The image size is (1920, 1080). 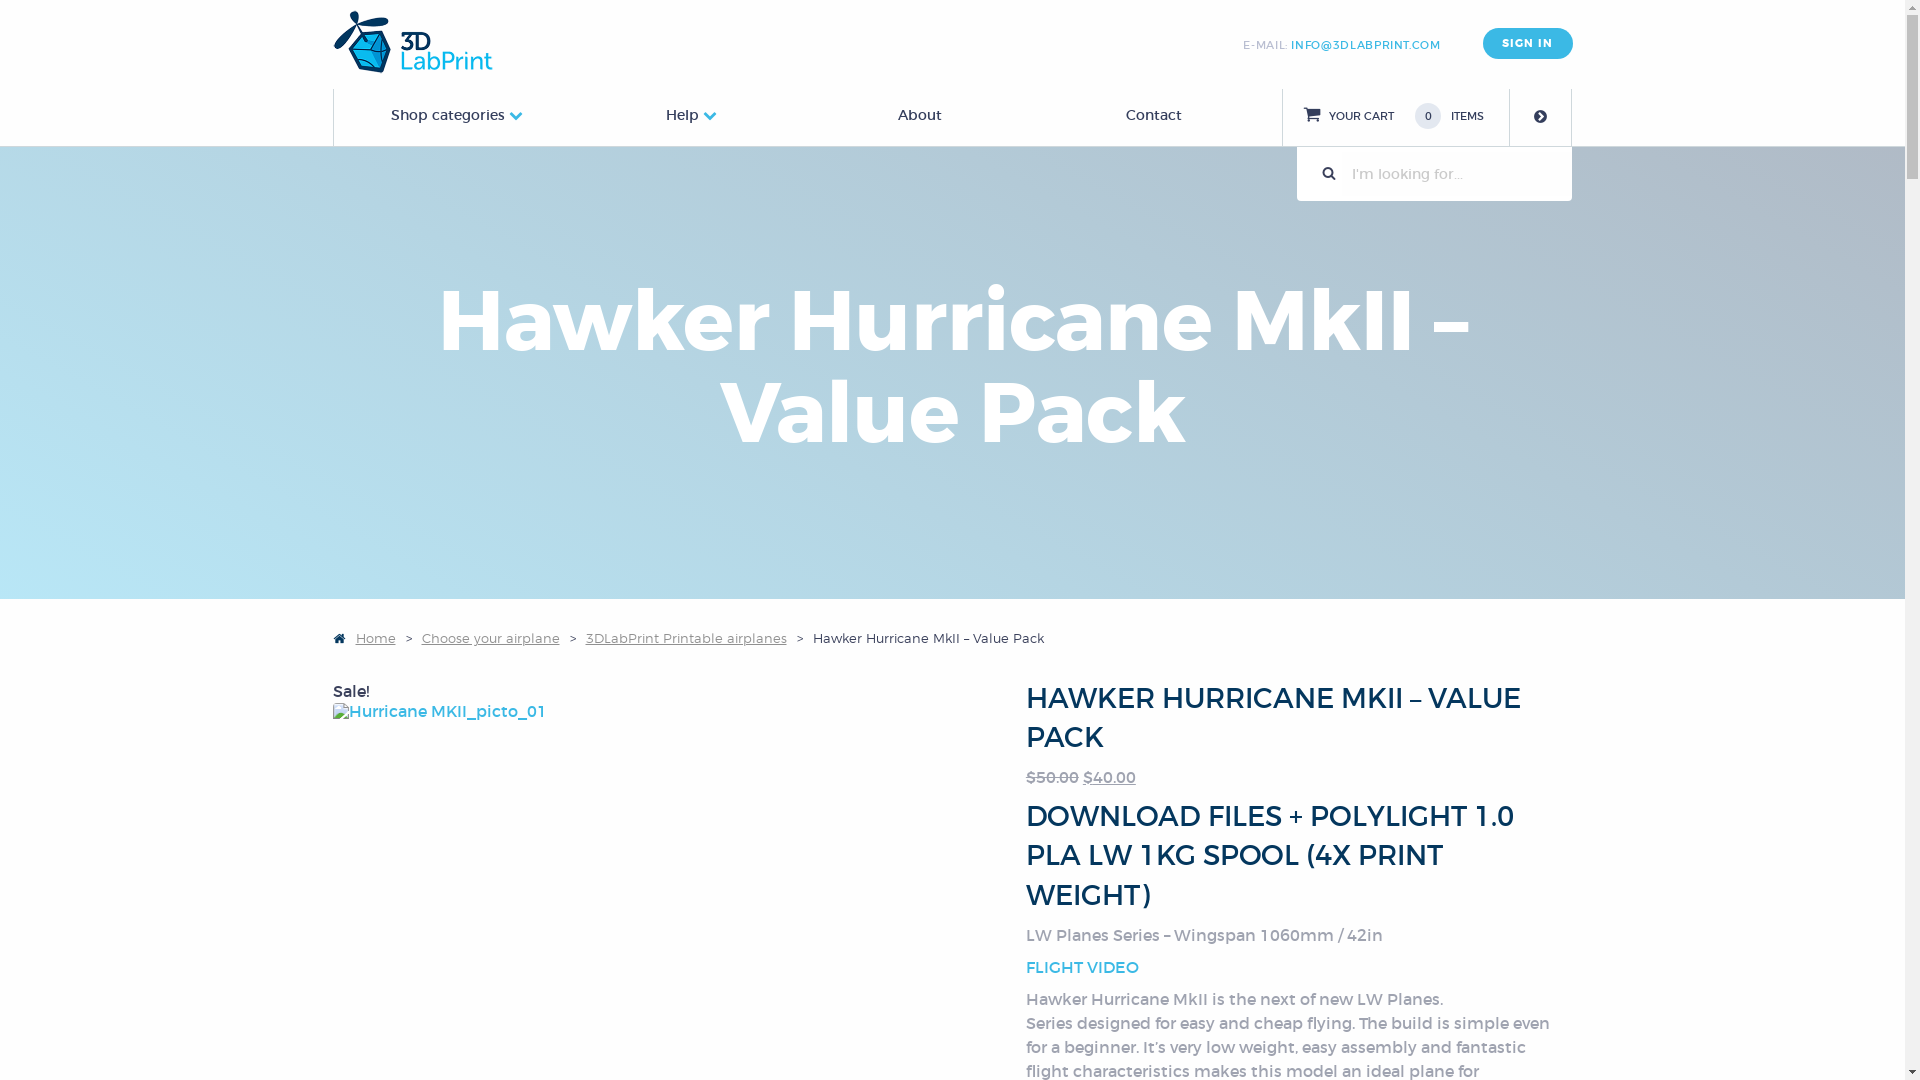 I want to click on Help, so click(x=682, y=115).